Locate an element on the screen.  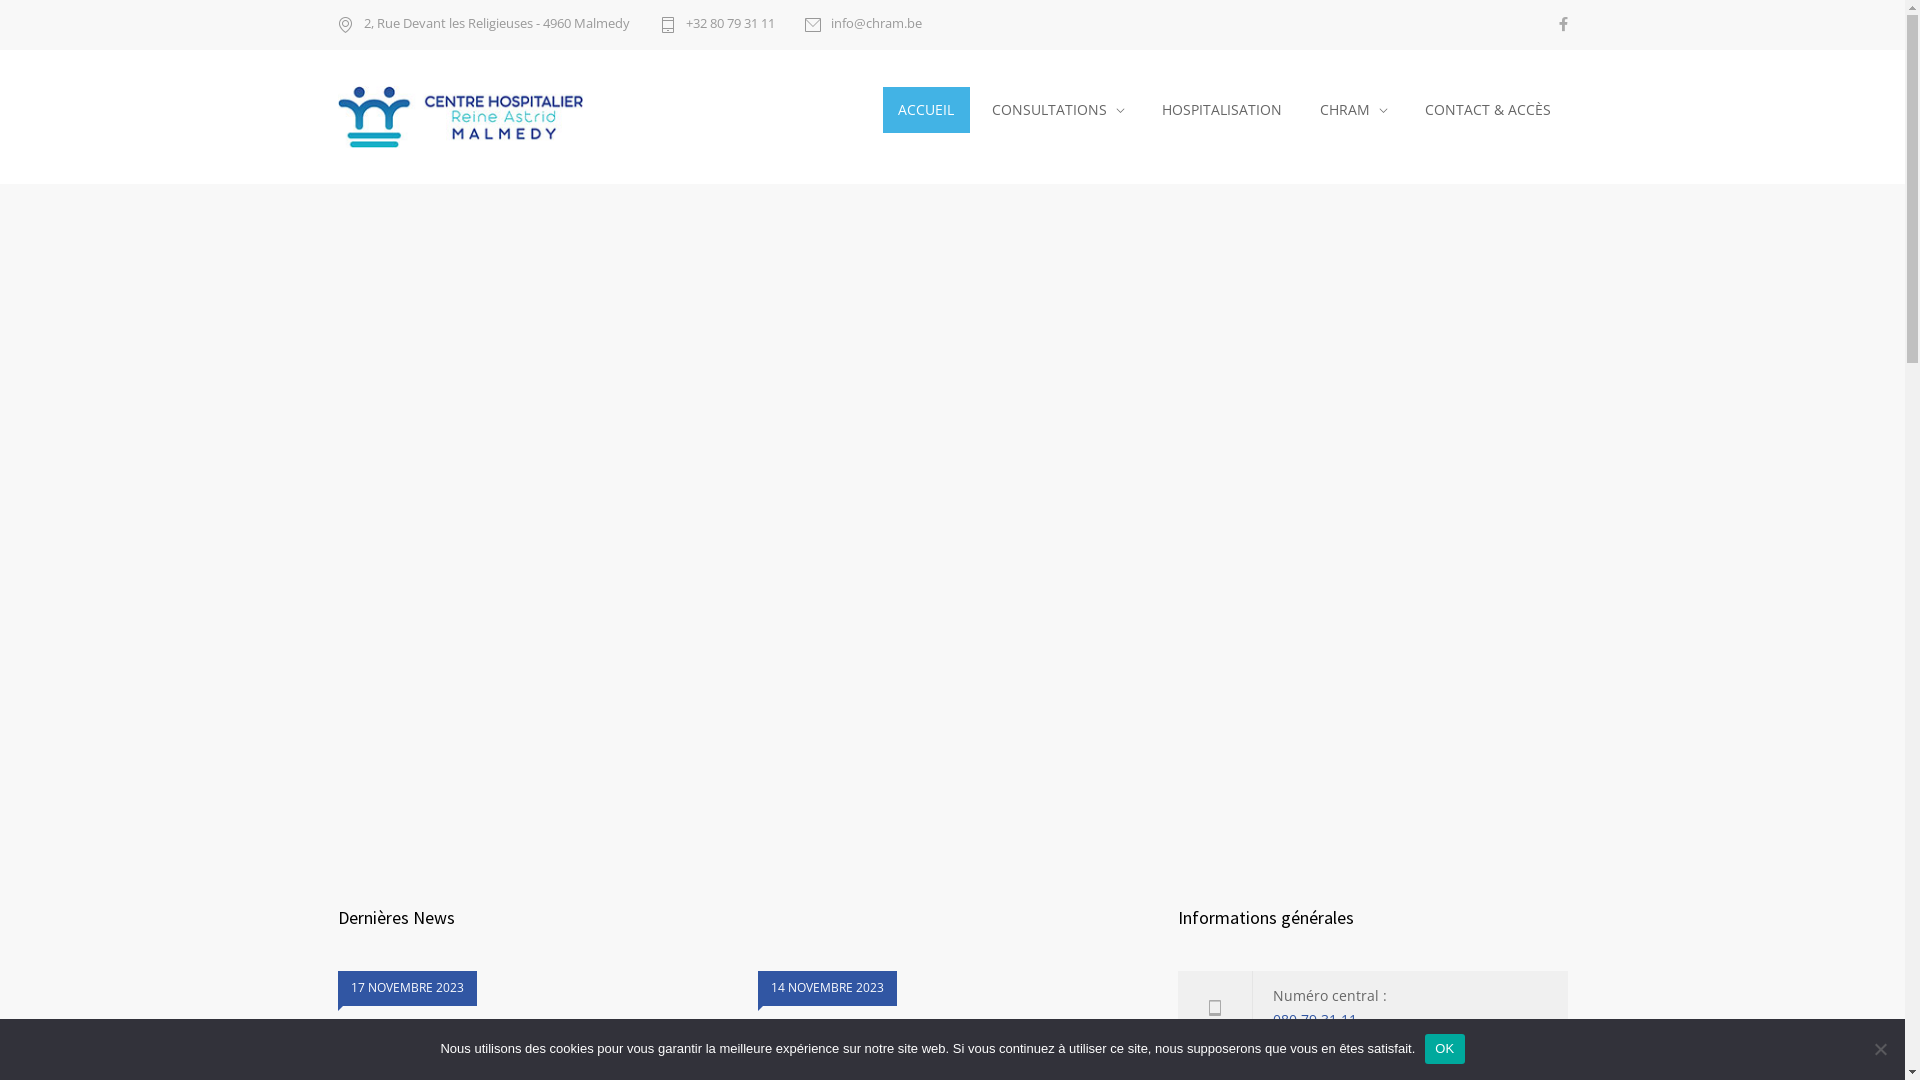
OK is located at coordinates (1444, 1049).